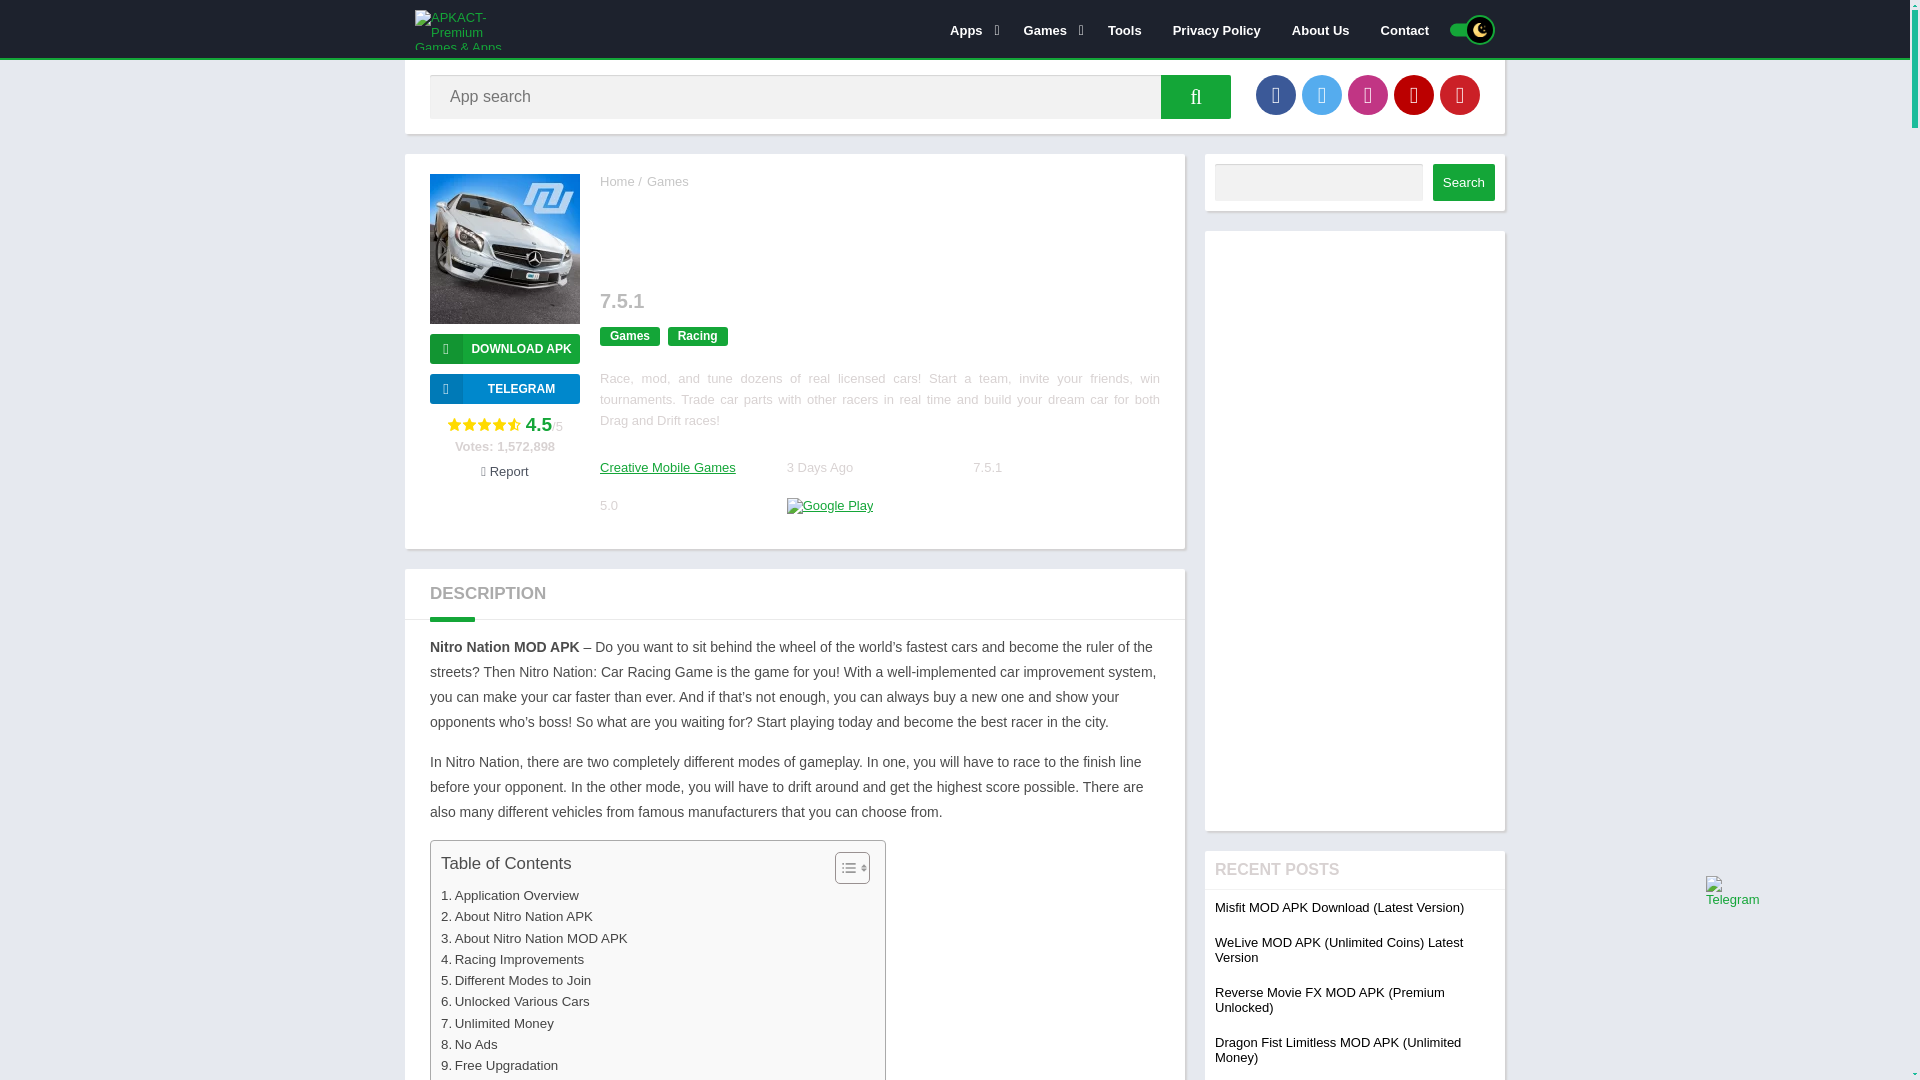 The width and height of the screenshot is (1920, 1080). I want to click on Instagram, so click(1368, 94).